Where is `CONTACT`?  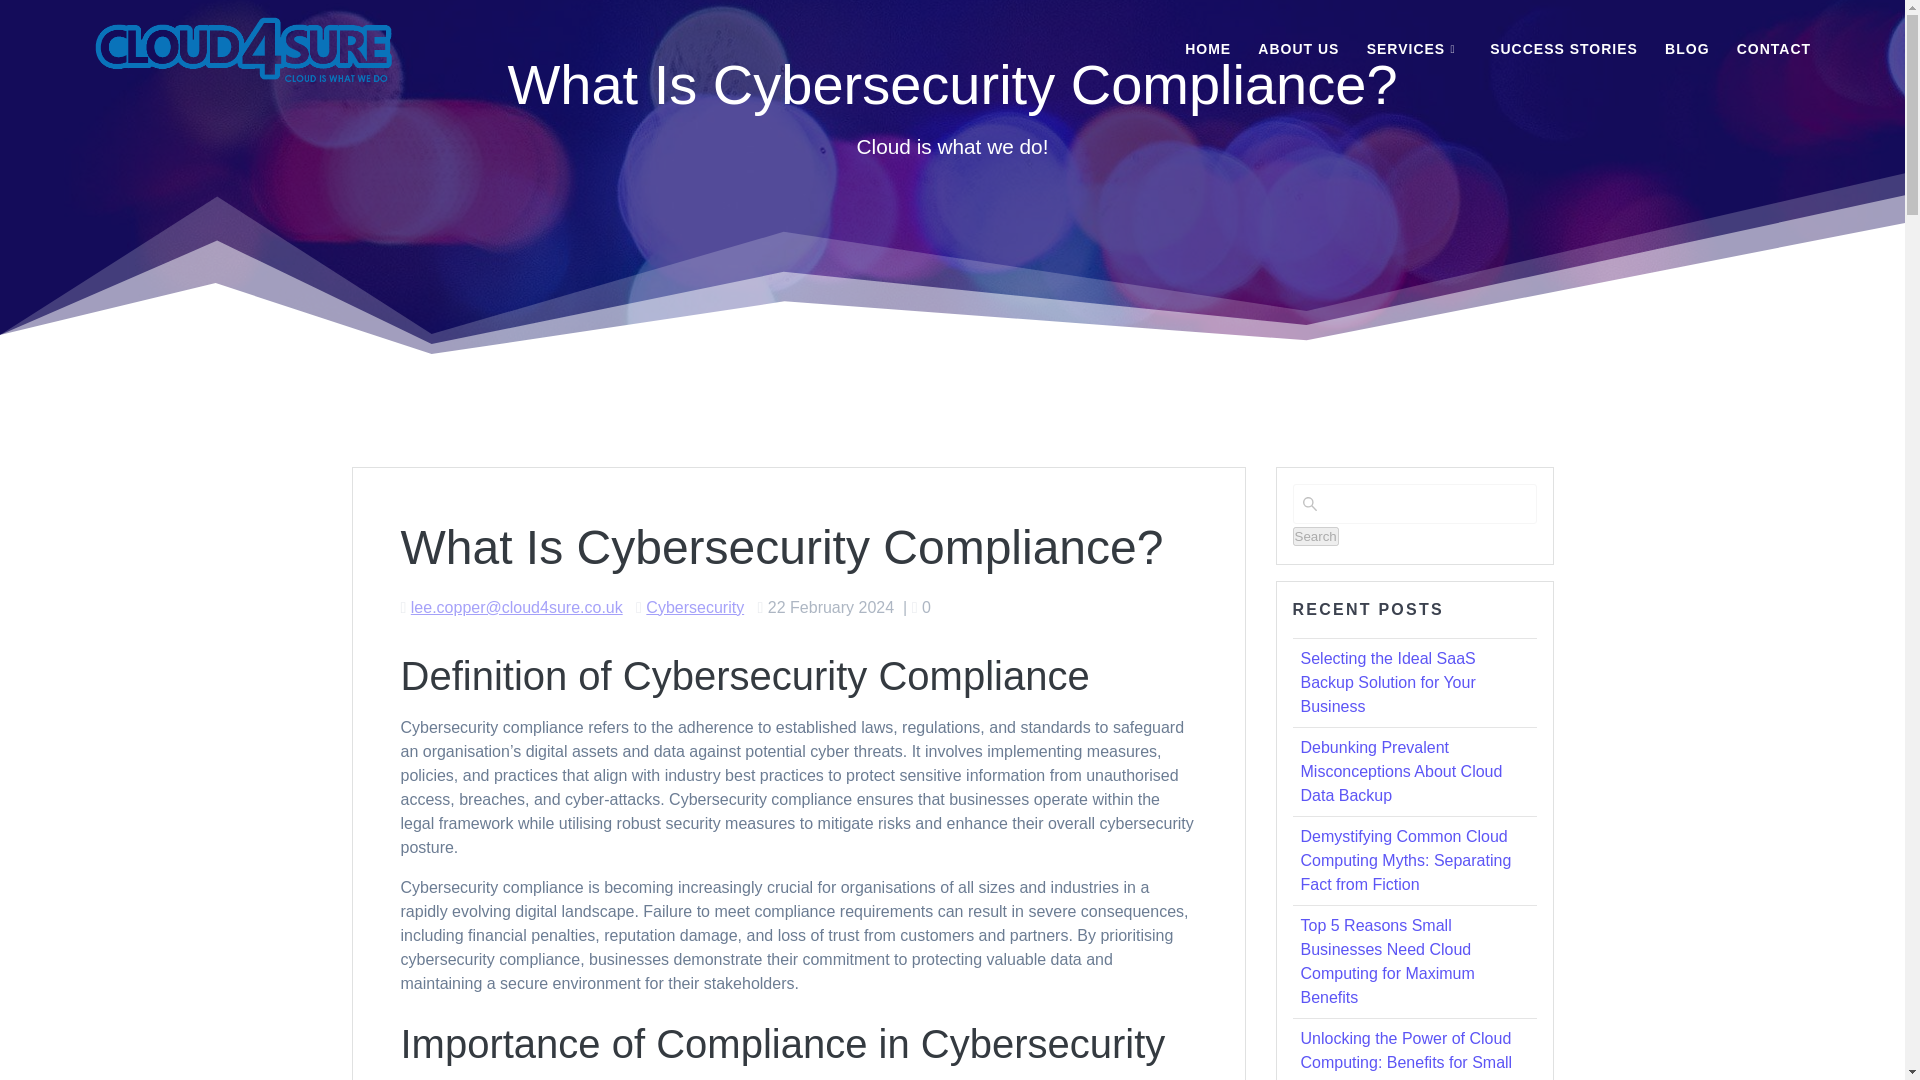
CONTACT is located at coordinates (1774, 50).